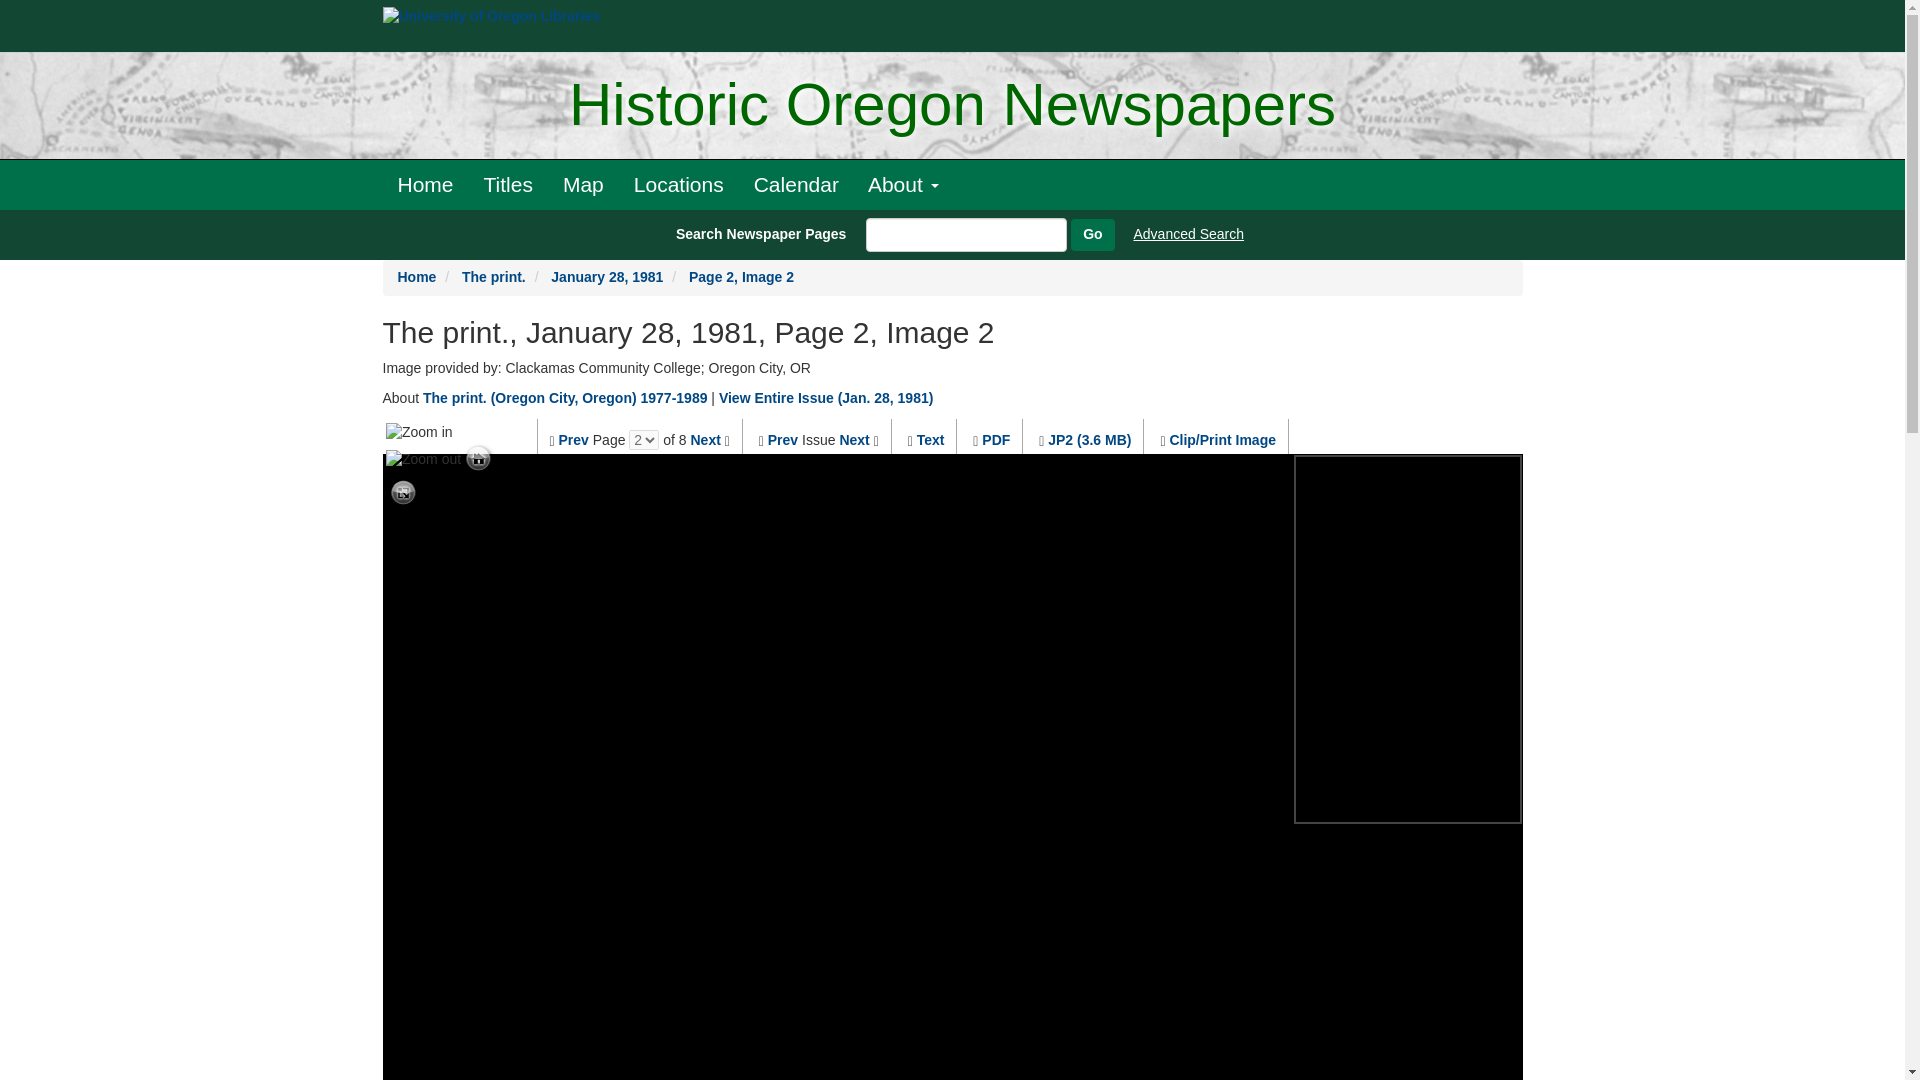 This screenshot has width=1920, height=1080. Describe the element at coordinates (854, 440) in the screenshot. I see `Next` at that location.